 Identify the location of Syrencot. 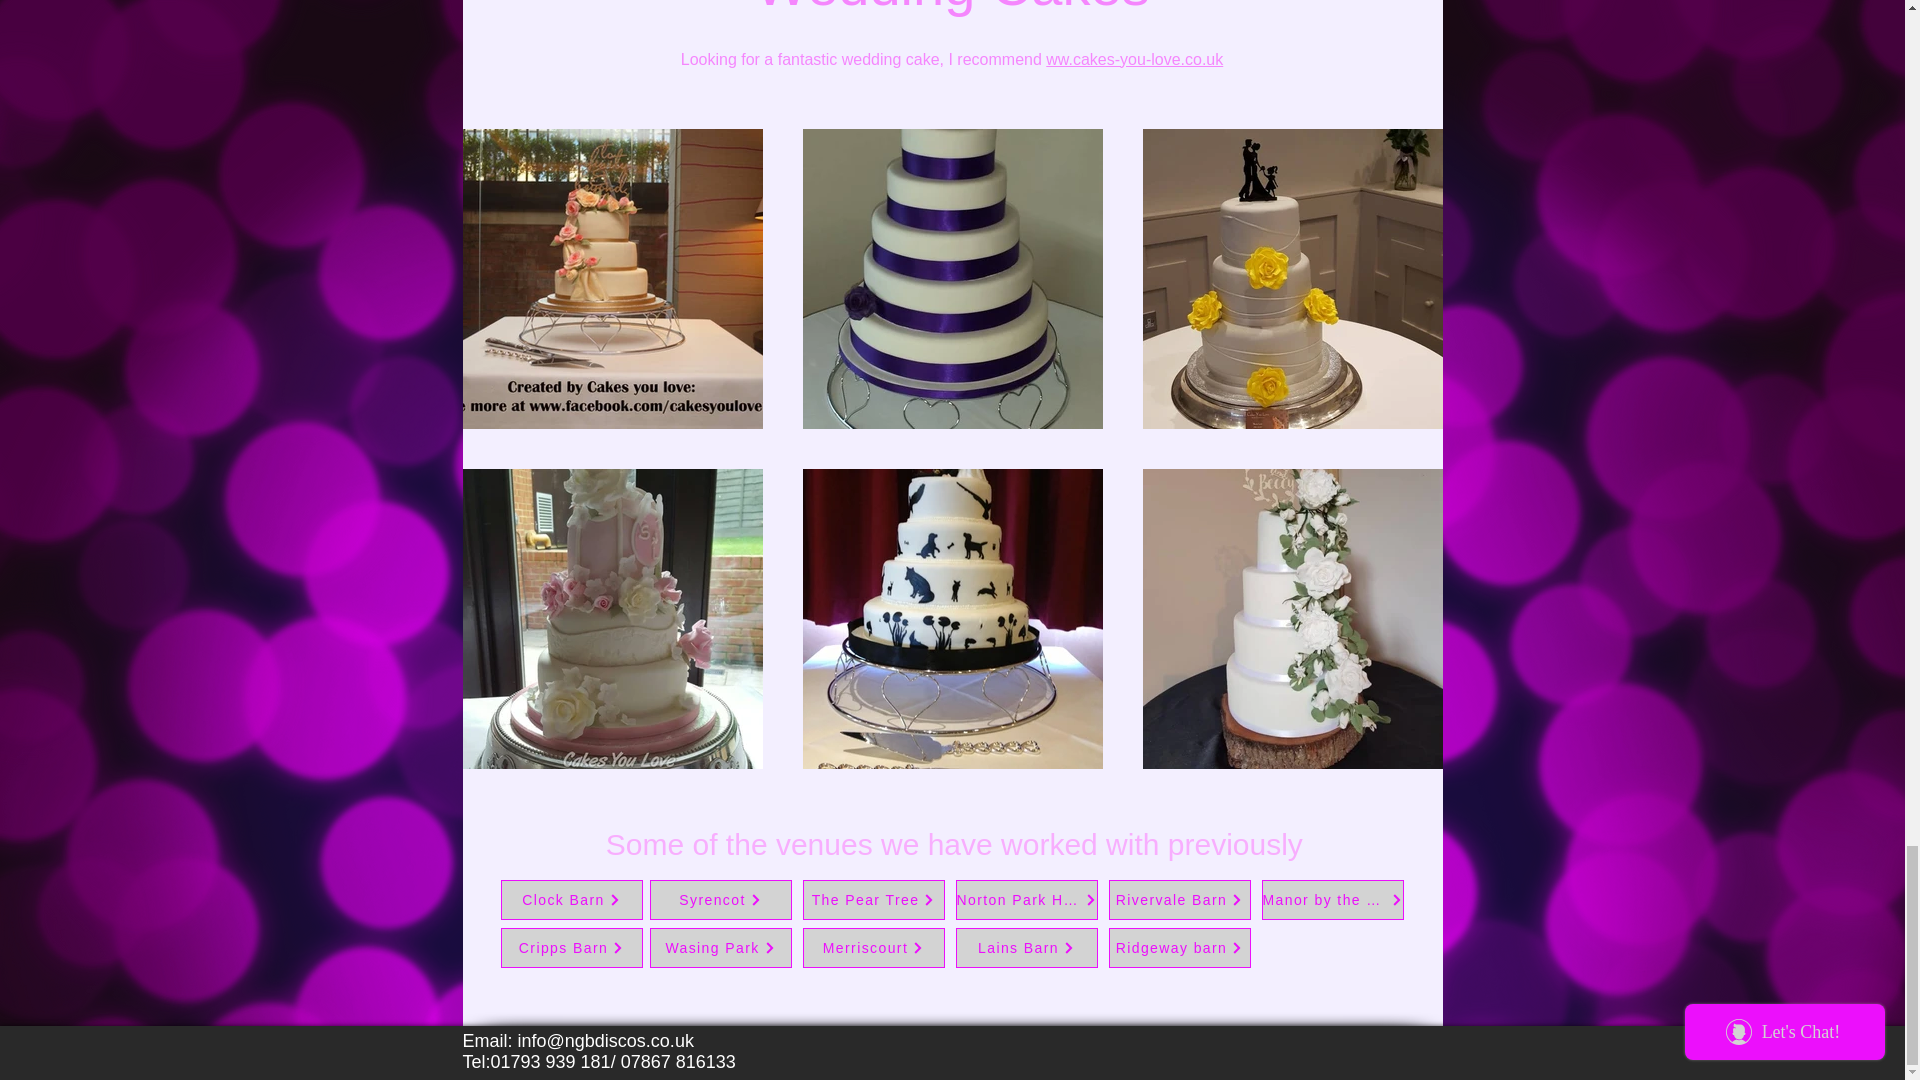
(720, 900).